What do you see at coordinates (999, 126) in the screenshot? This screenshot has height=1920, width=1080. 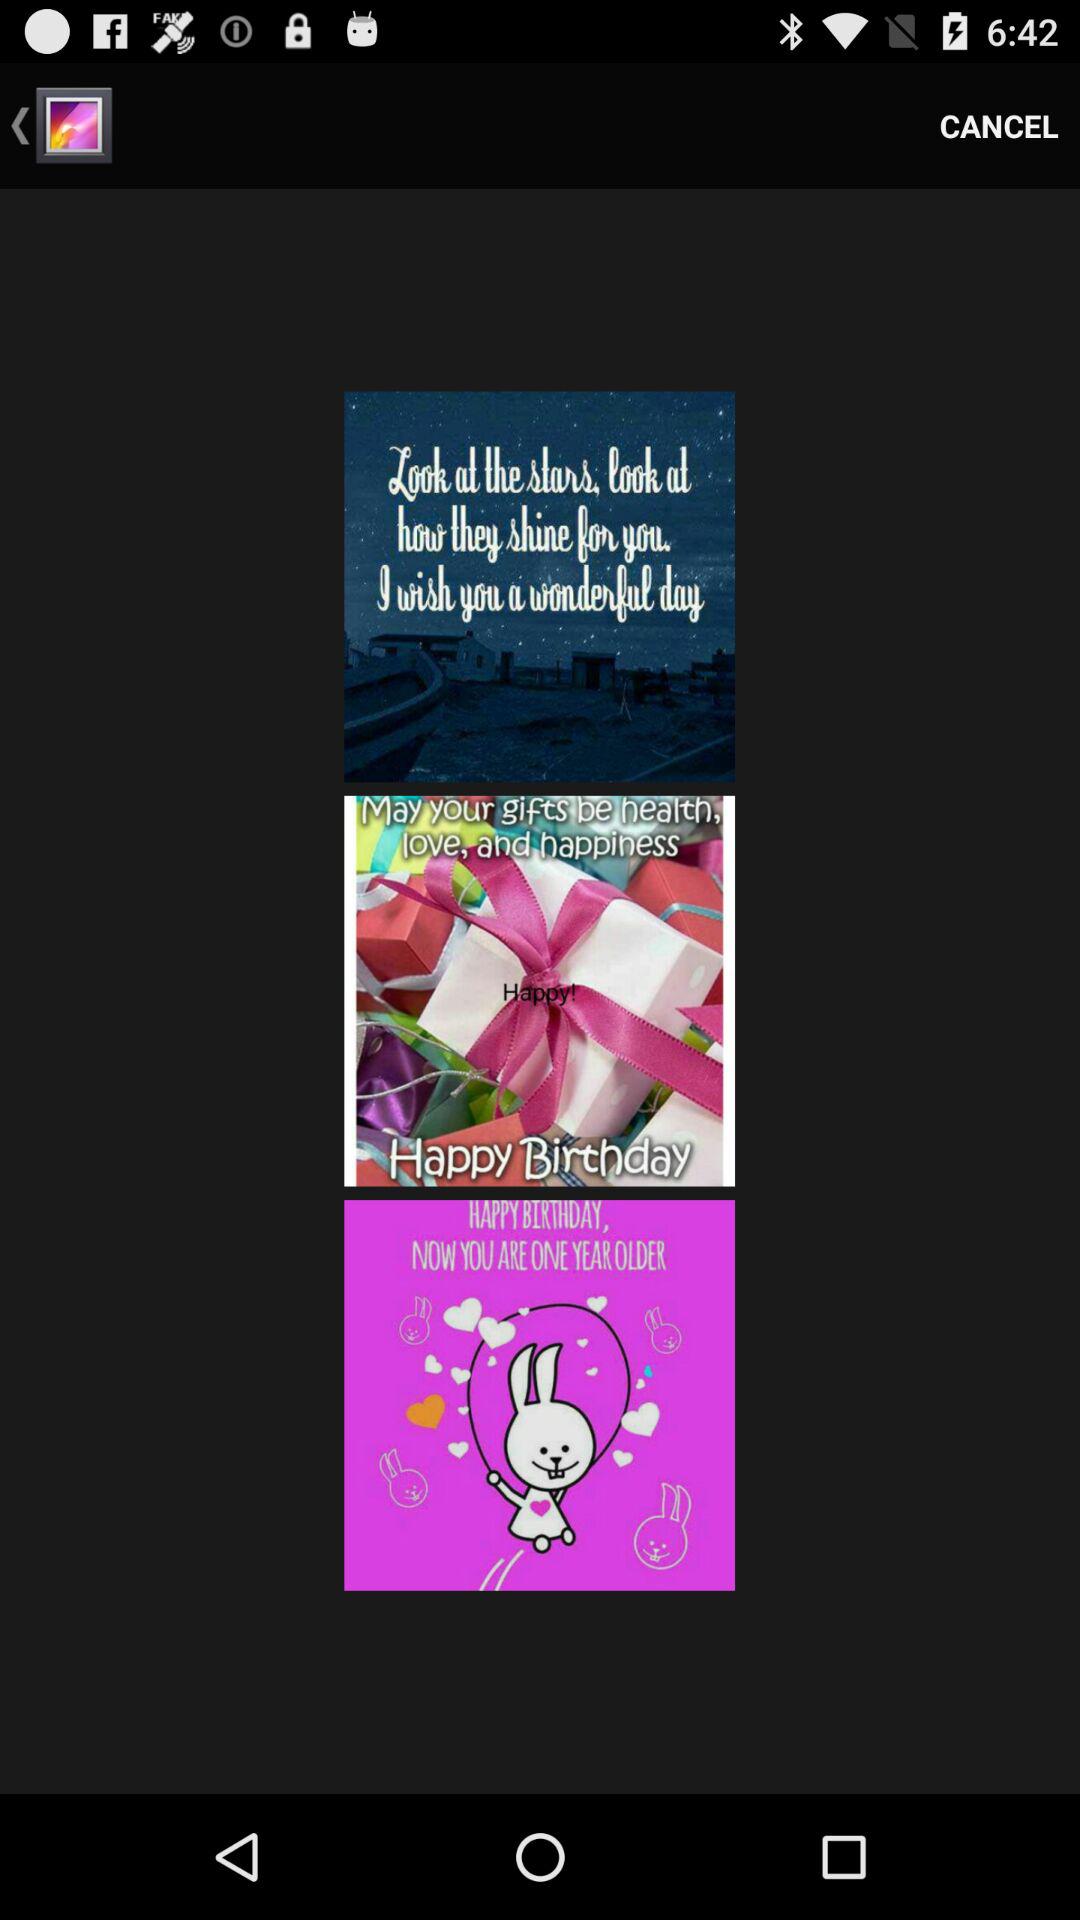 I see `turn on cancel item` at bounding box center [999, 126].